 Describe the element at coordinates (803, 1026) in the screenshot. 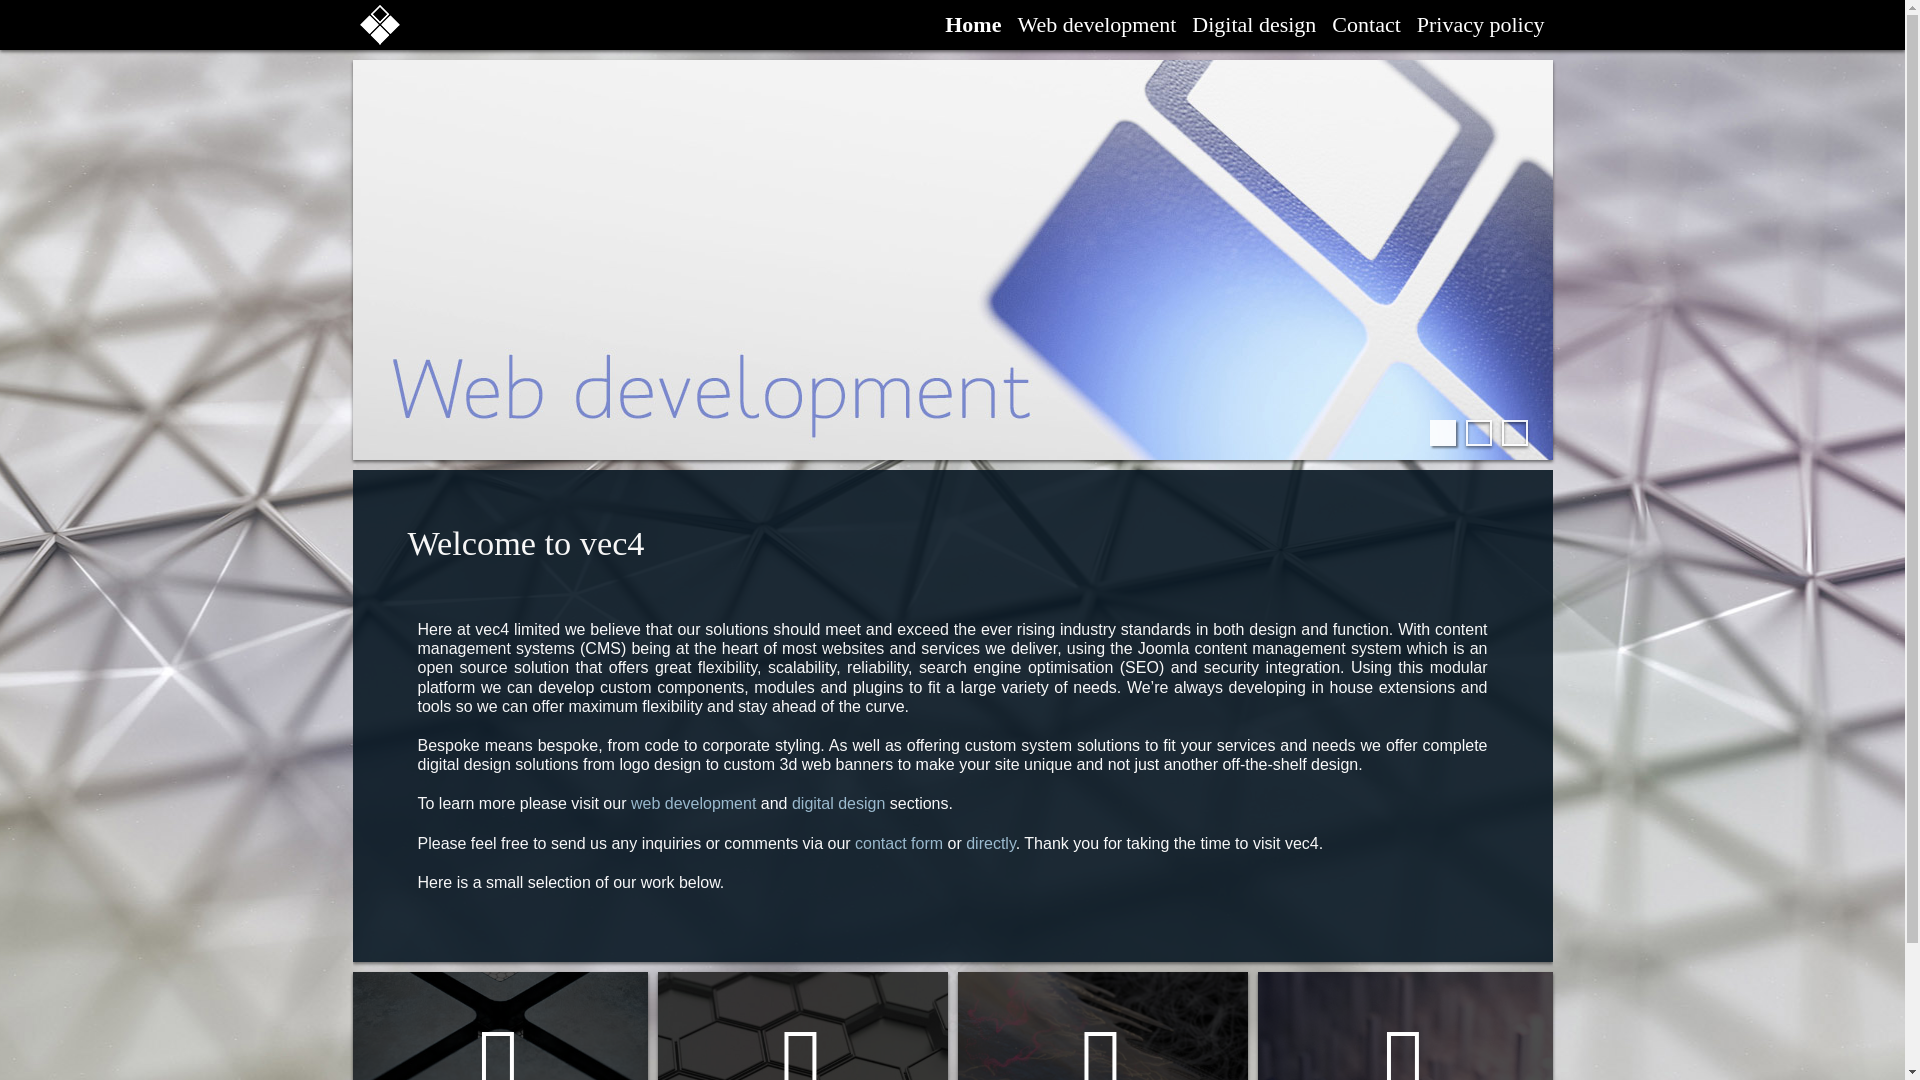

I see `Web development` at that location.